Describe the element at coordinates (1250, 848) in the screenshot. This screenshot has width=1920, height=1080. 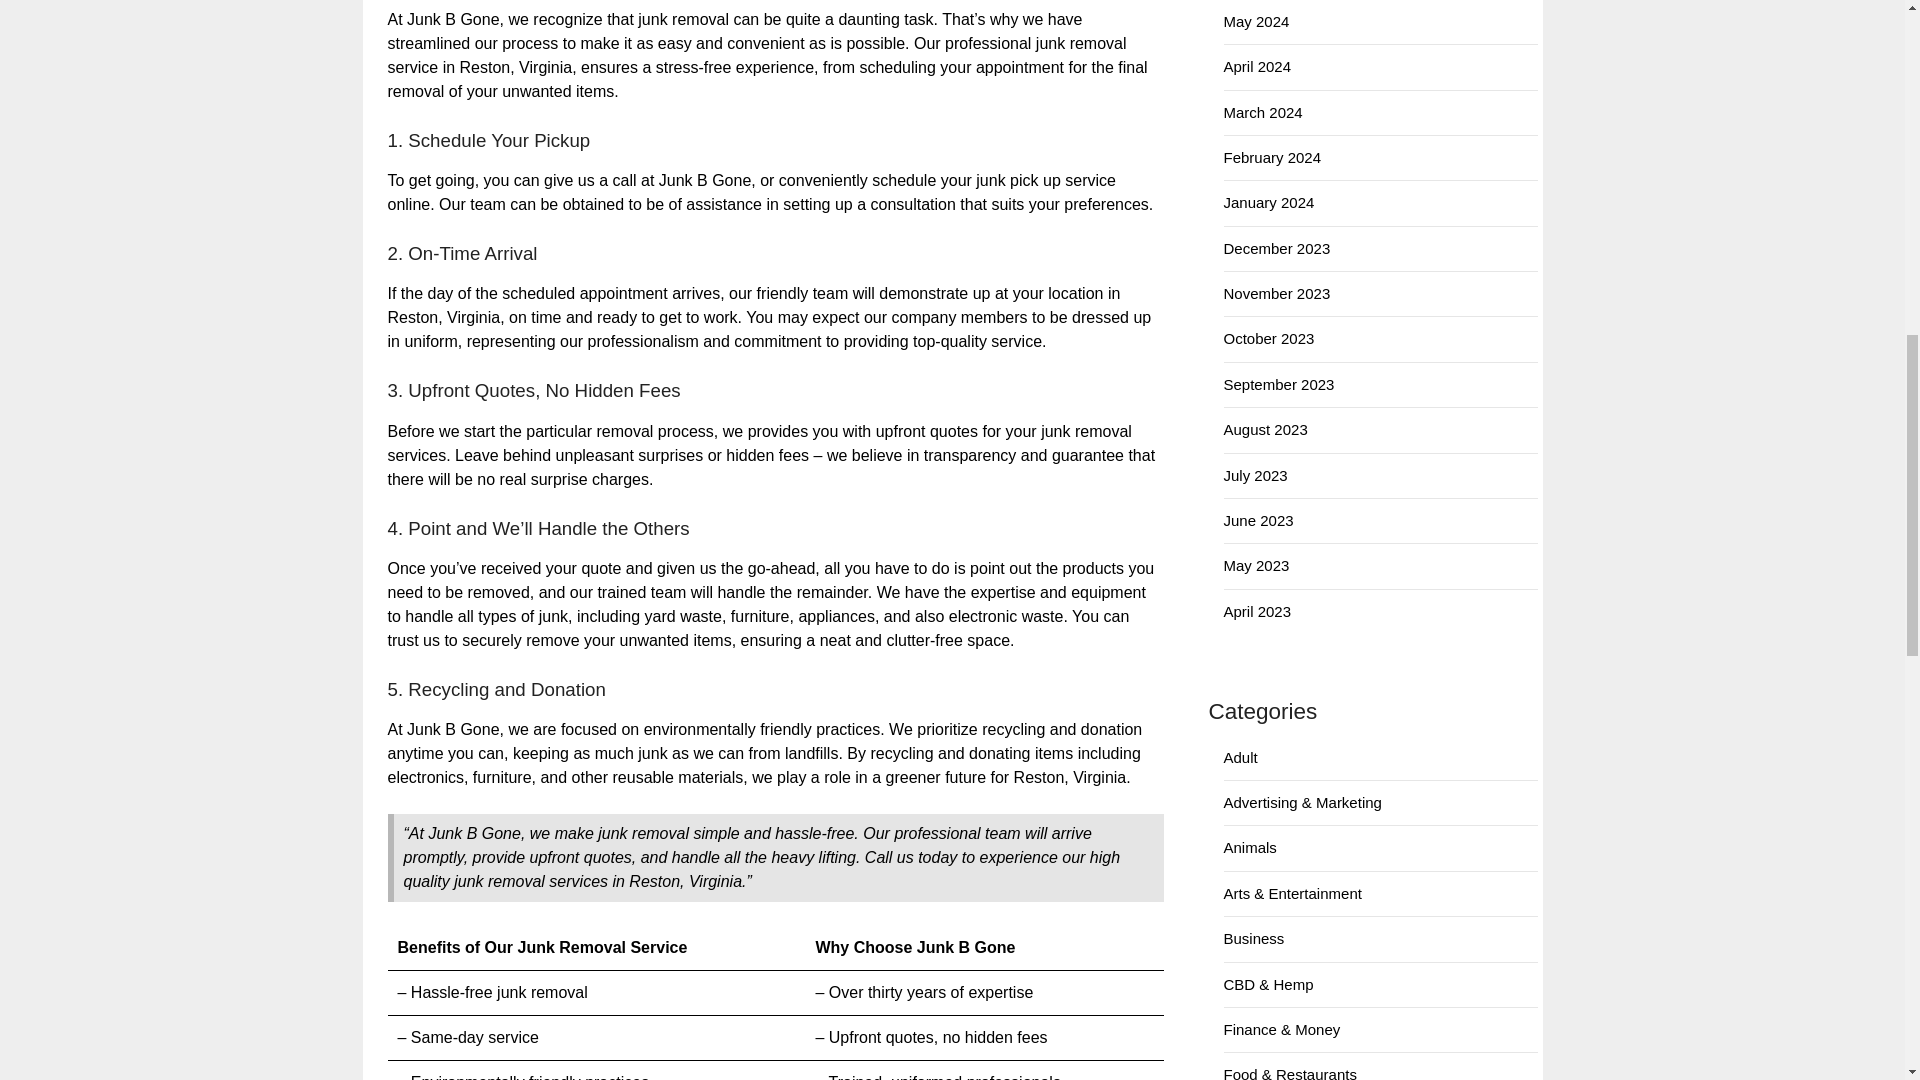
I see `Animals` at that location.